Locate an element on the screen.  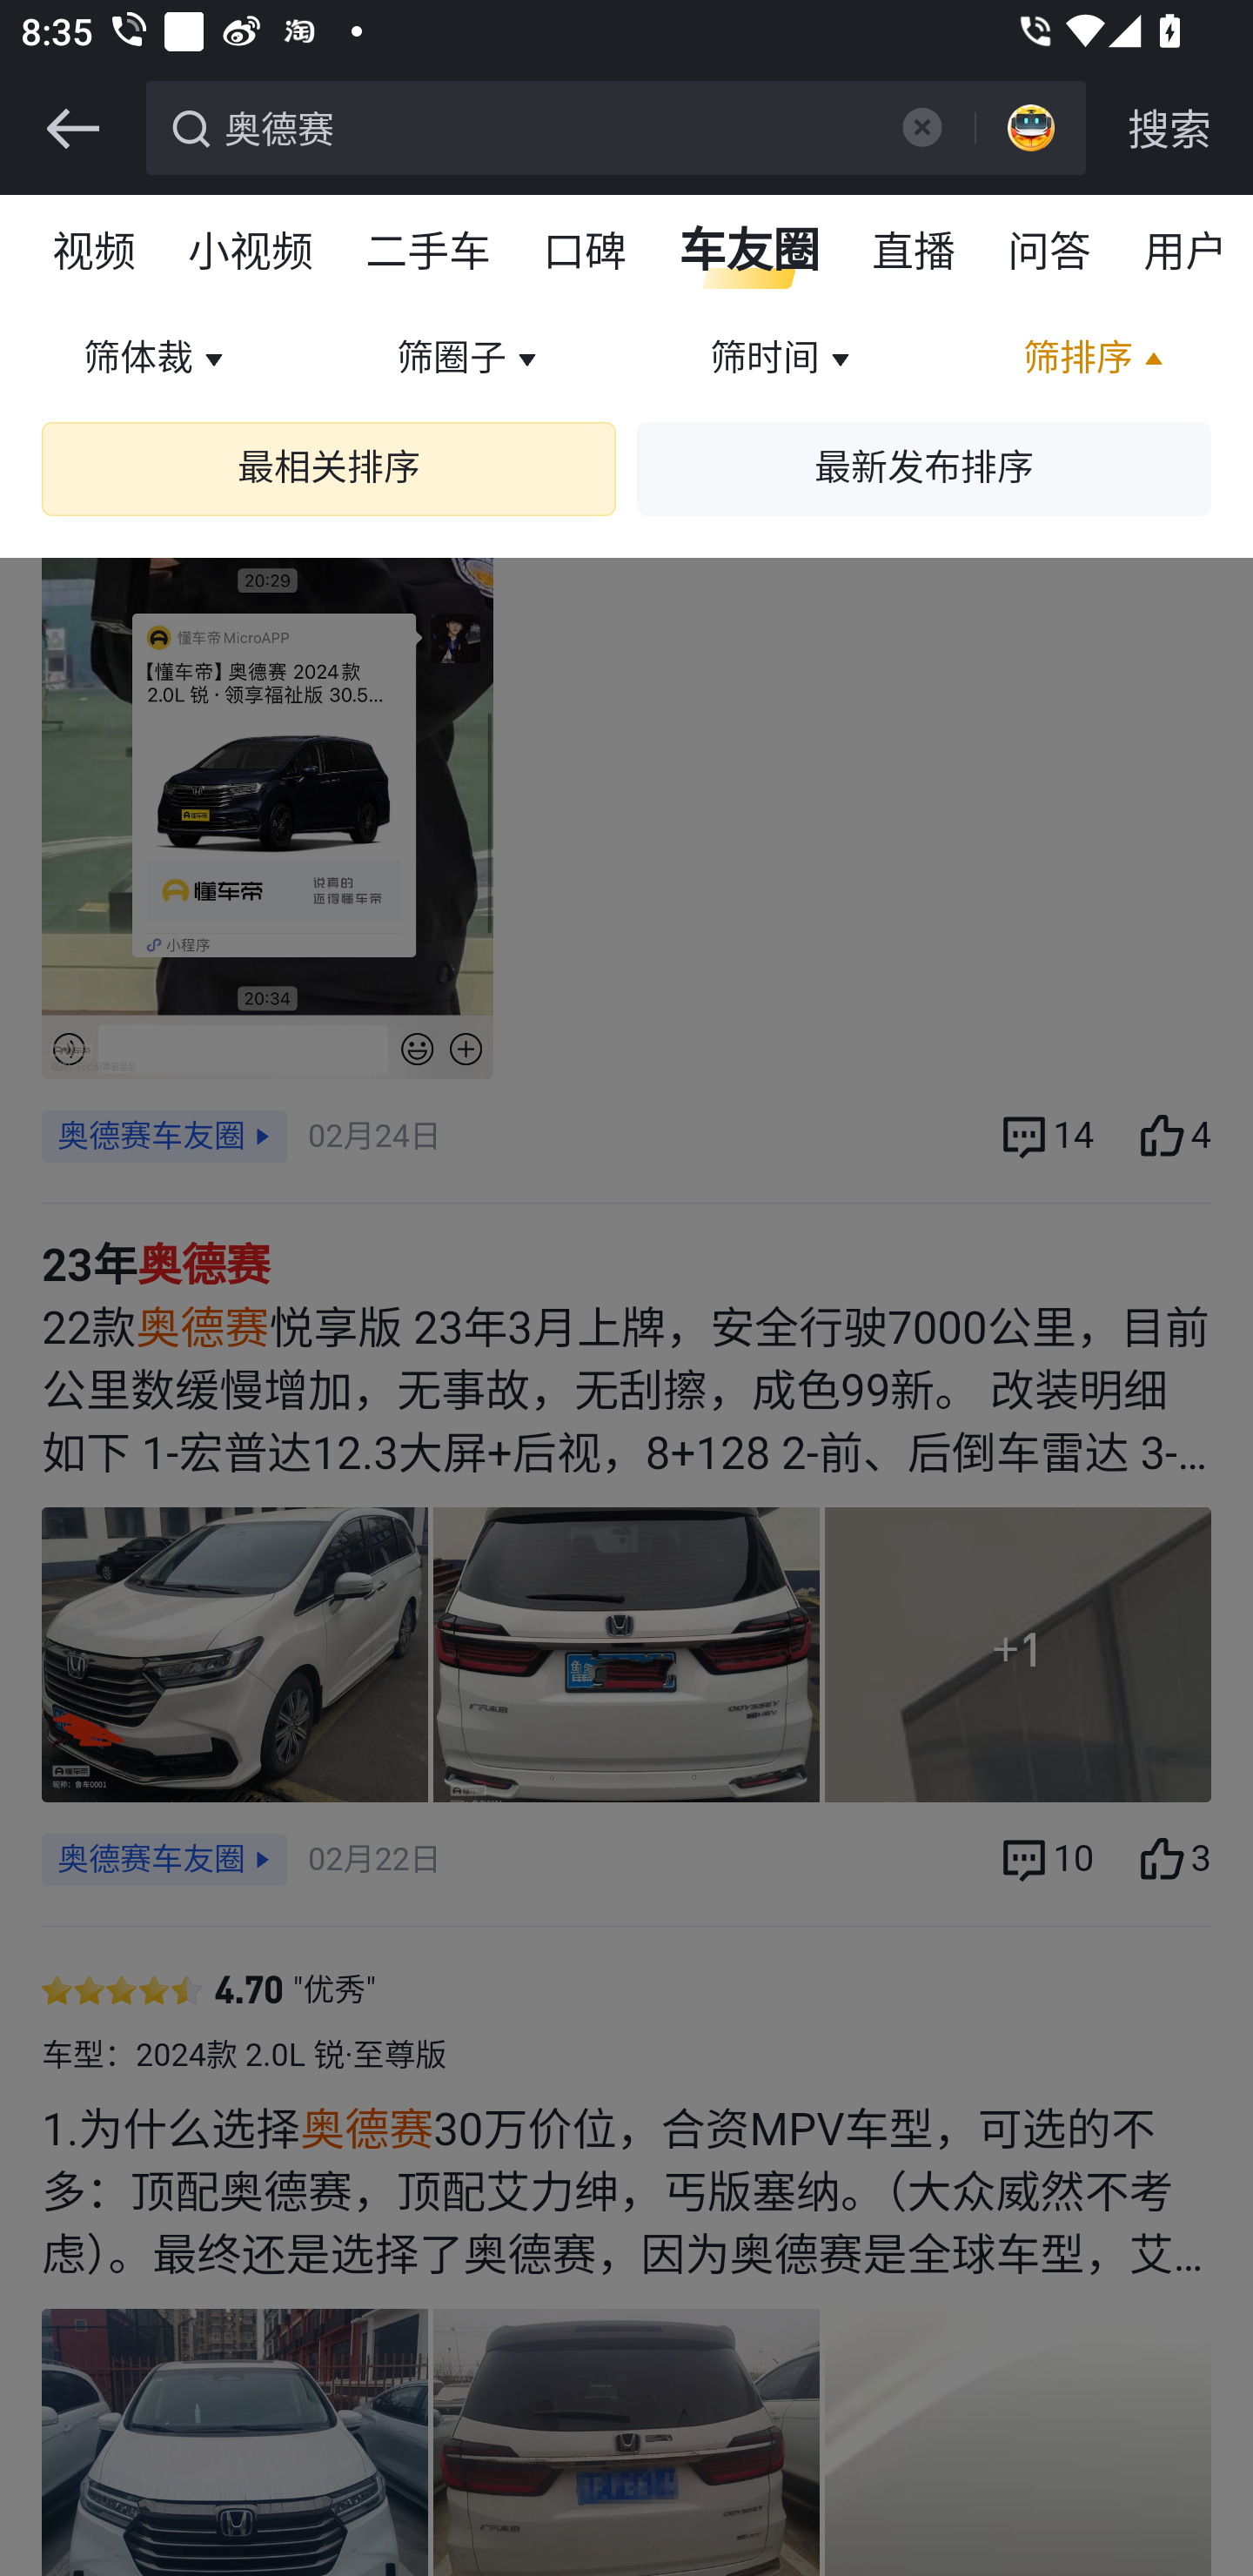
奥德赛 is located at coordinates (545, 125).